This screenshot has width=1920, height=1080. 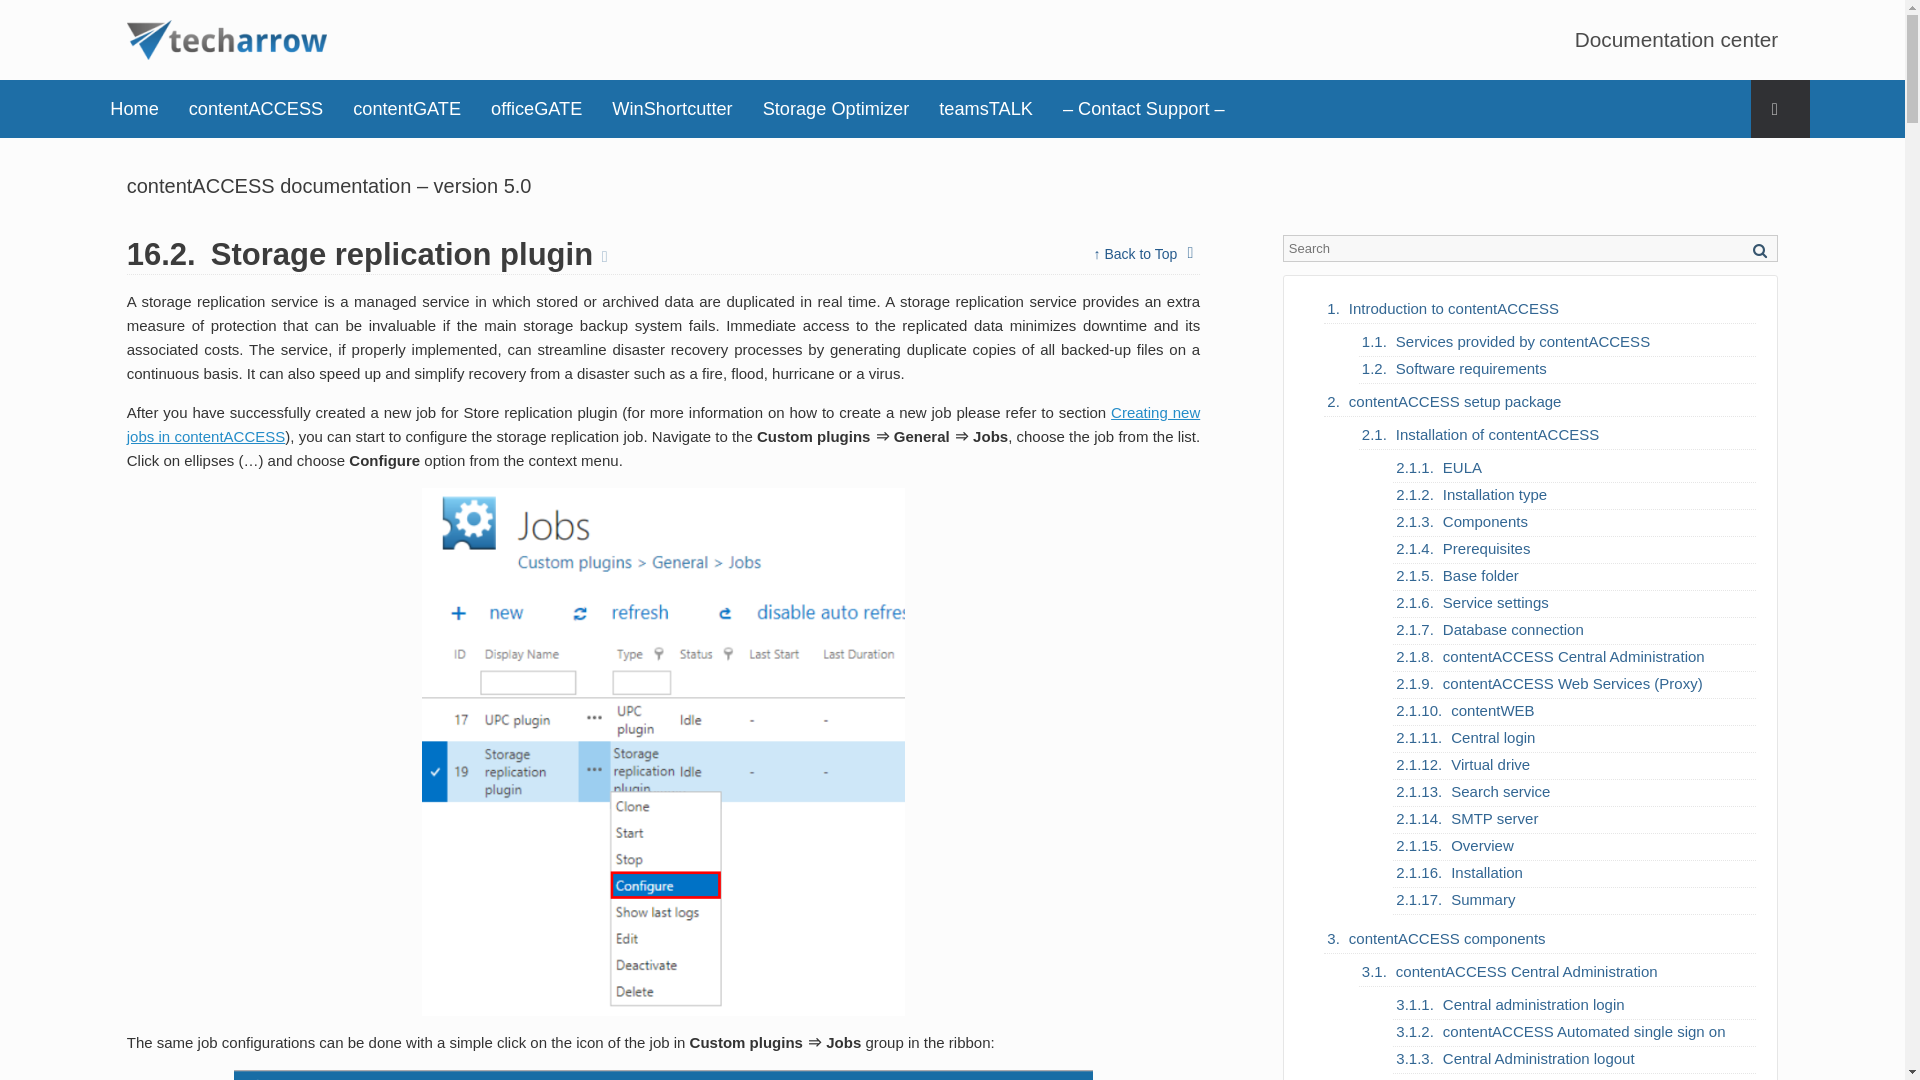 I want to click on Central Administration logout, so click(x=1539, y=1058).